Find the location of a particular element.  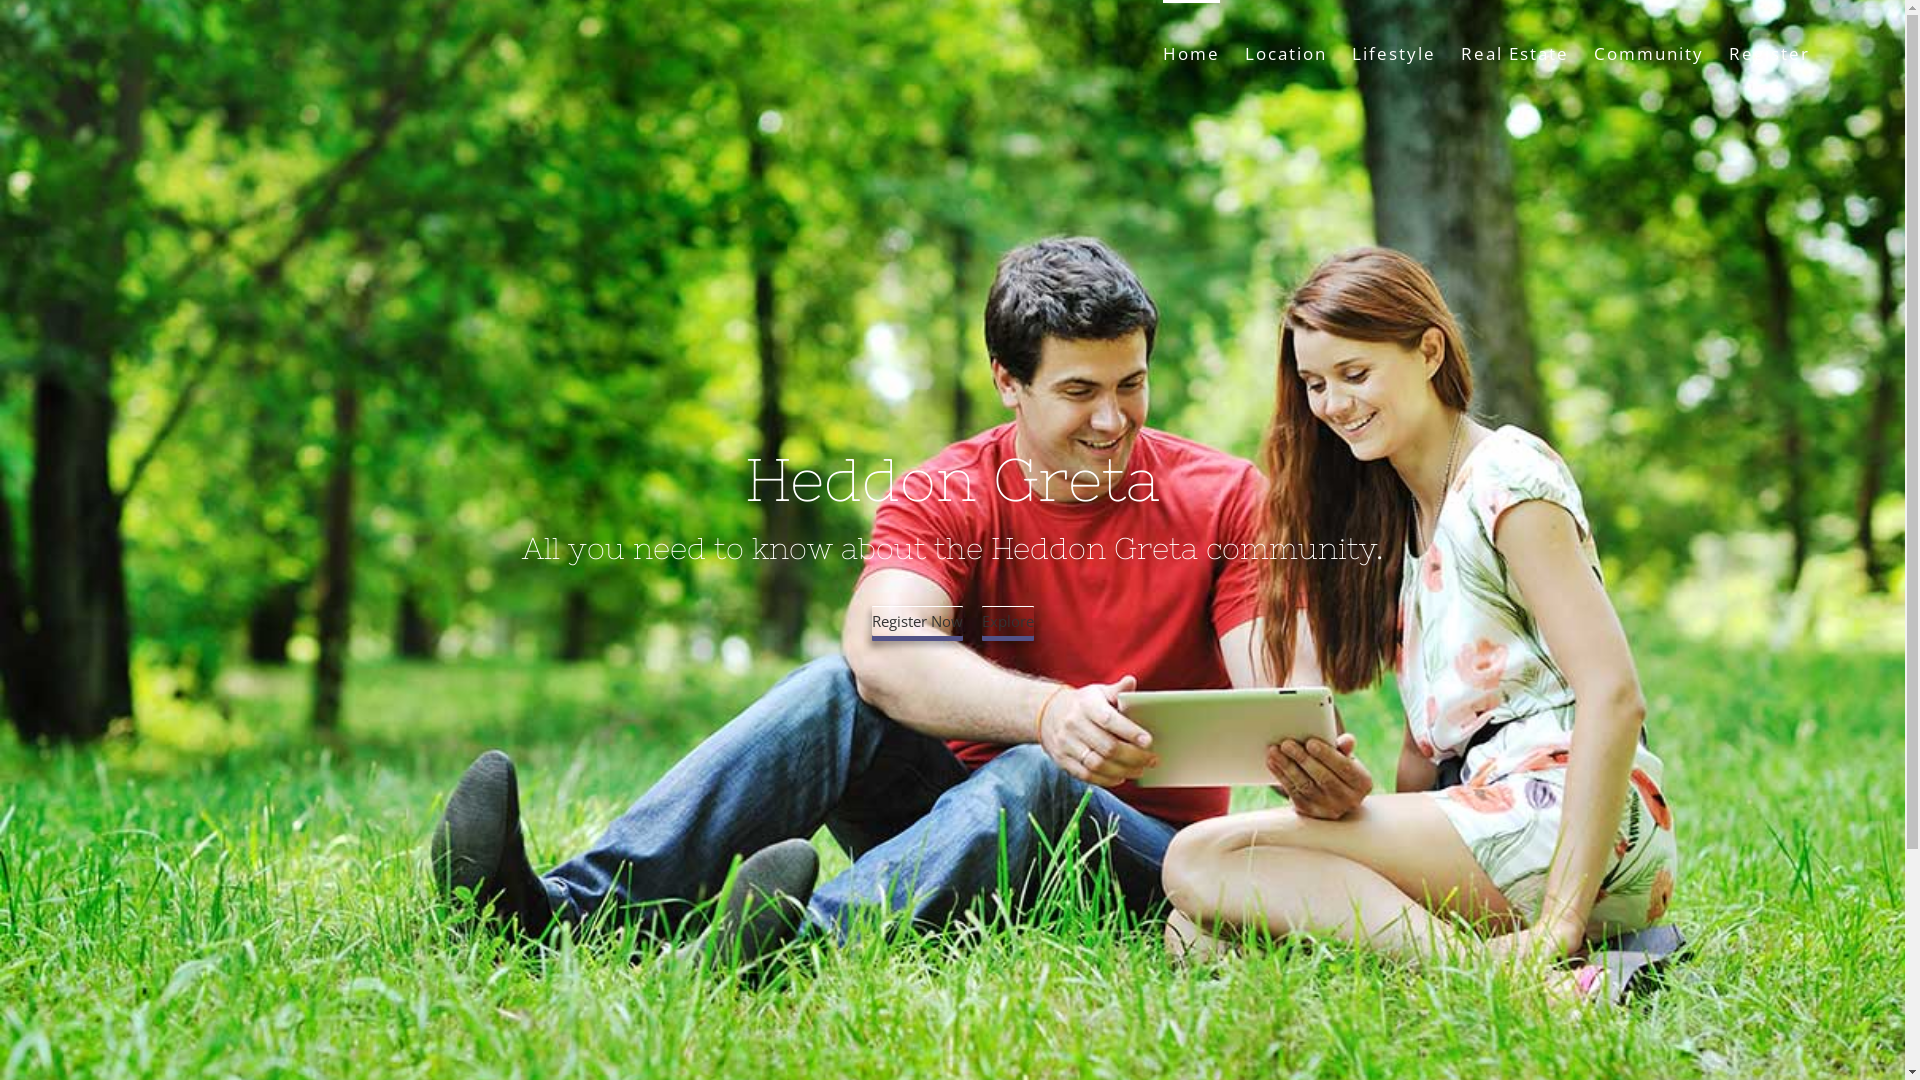

Community is located at coordinates (1649, 52).